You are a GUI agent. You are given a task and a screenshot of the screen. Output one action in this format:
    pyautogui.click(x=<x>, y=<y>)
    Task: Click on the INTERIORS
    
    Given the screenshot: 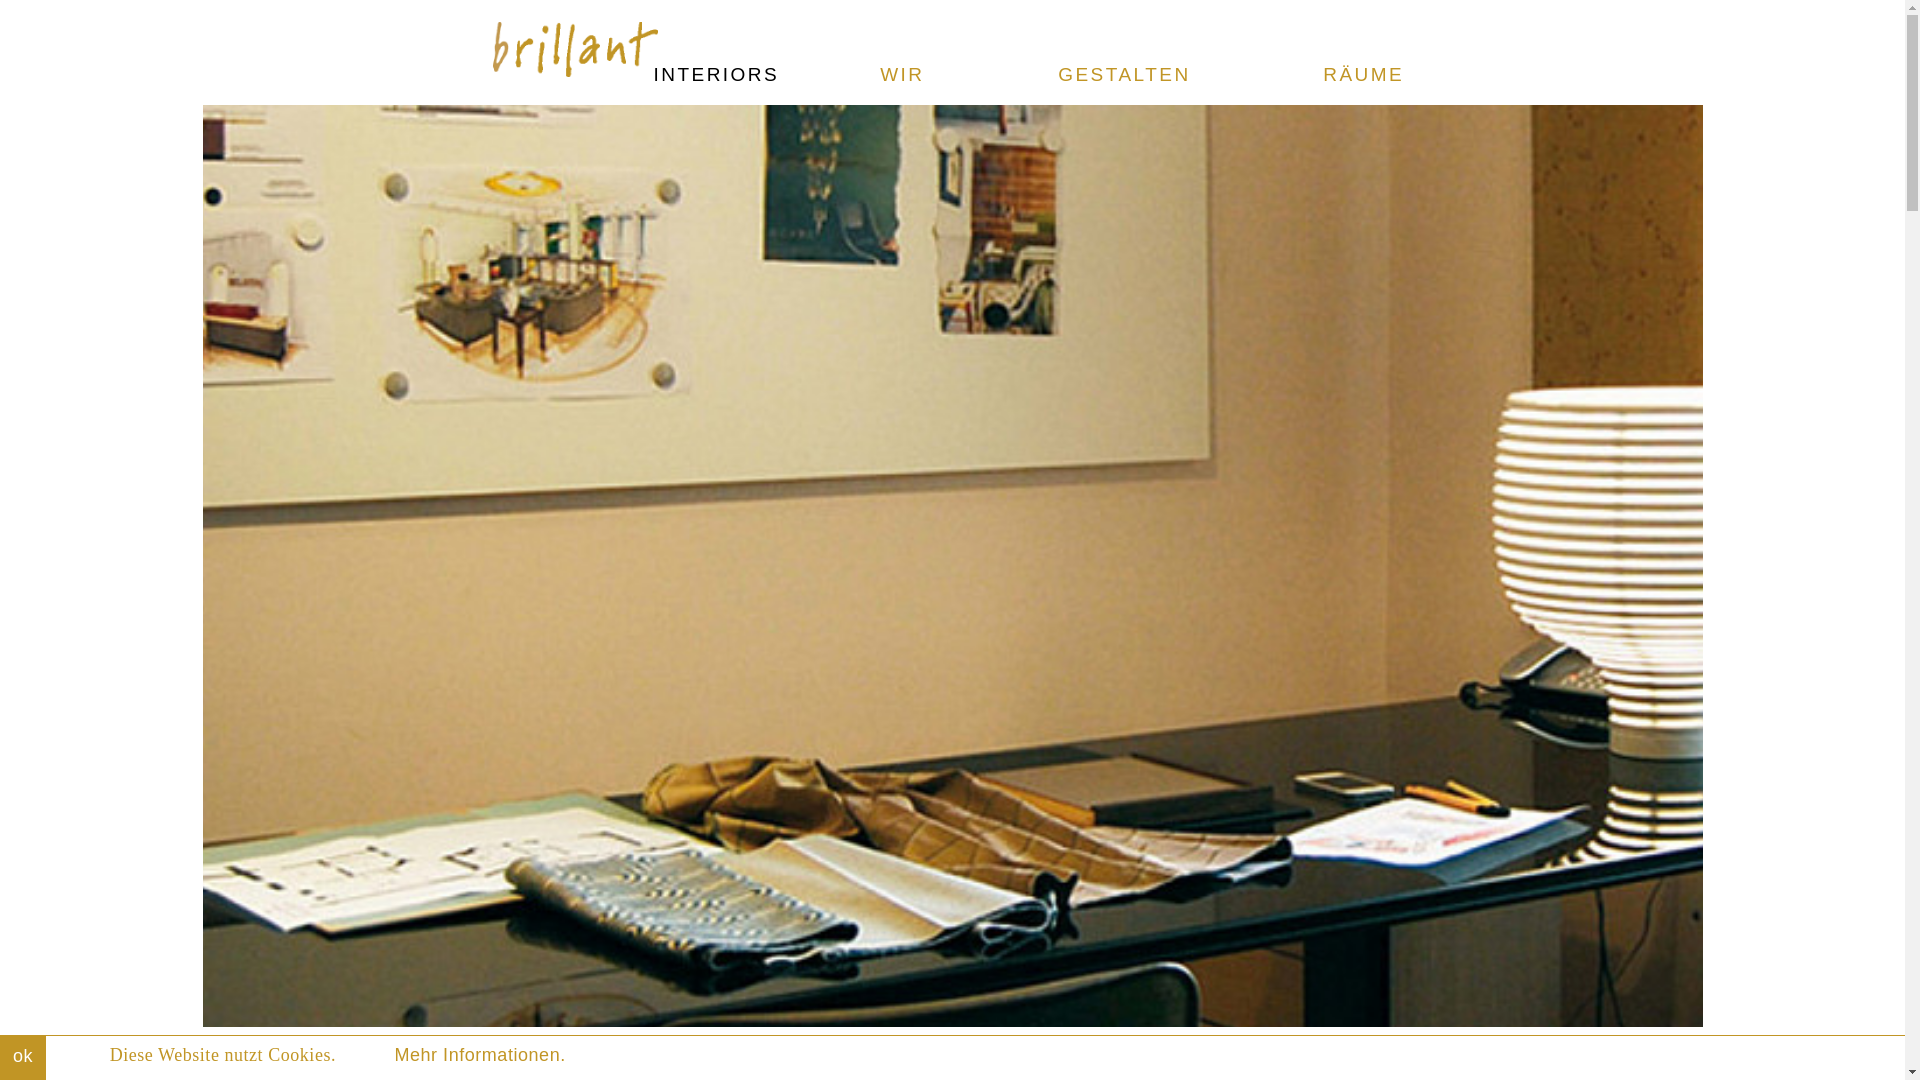 What is the action you would take?
    pyautogui.click(x=716, y=74)
    